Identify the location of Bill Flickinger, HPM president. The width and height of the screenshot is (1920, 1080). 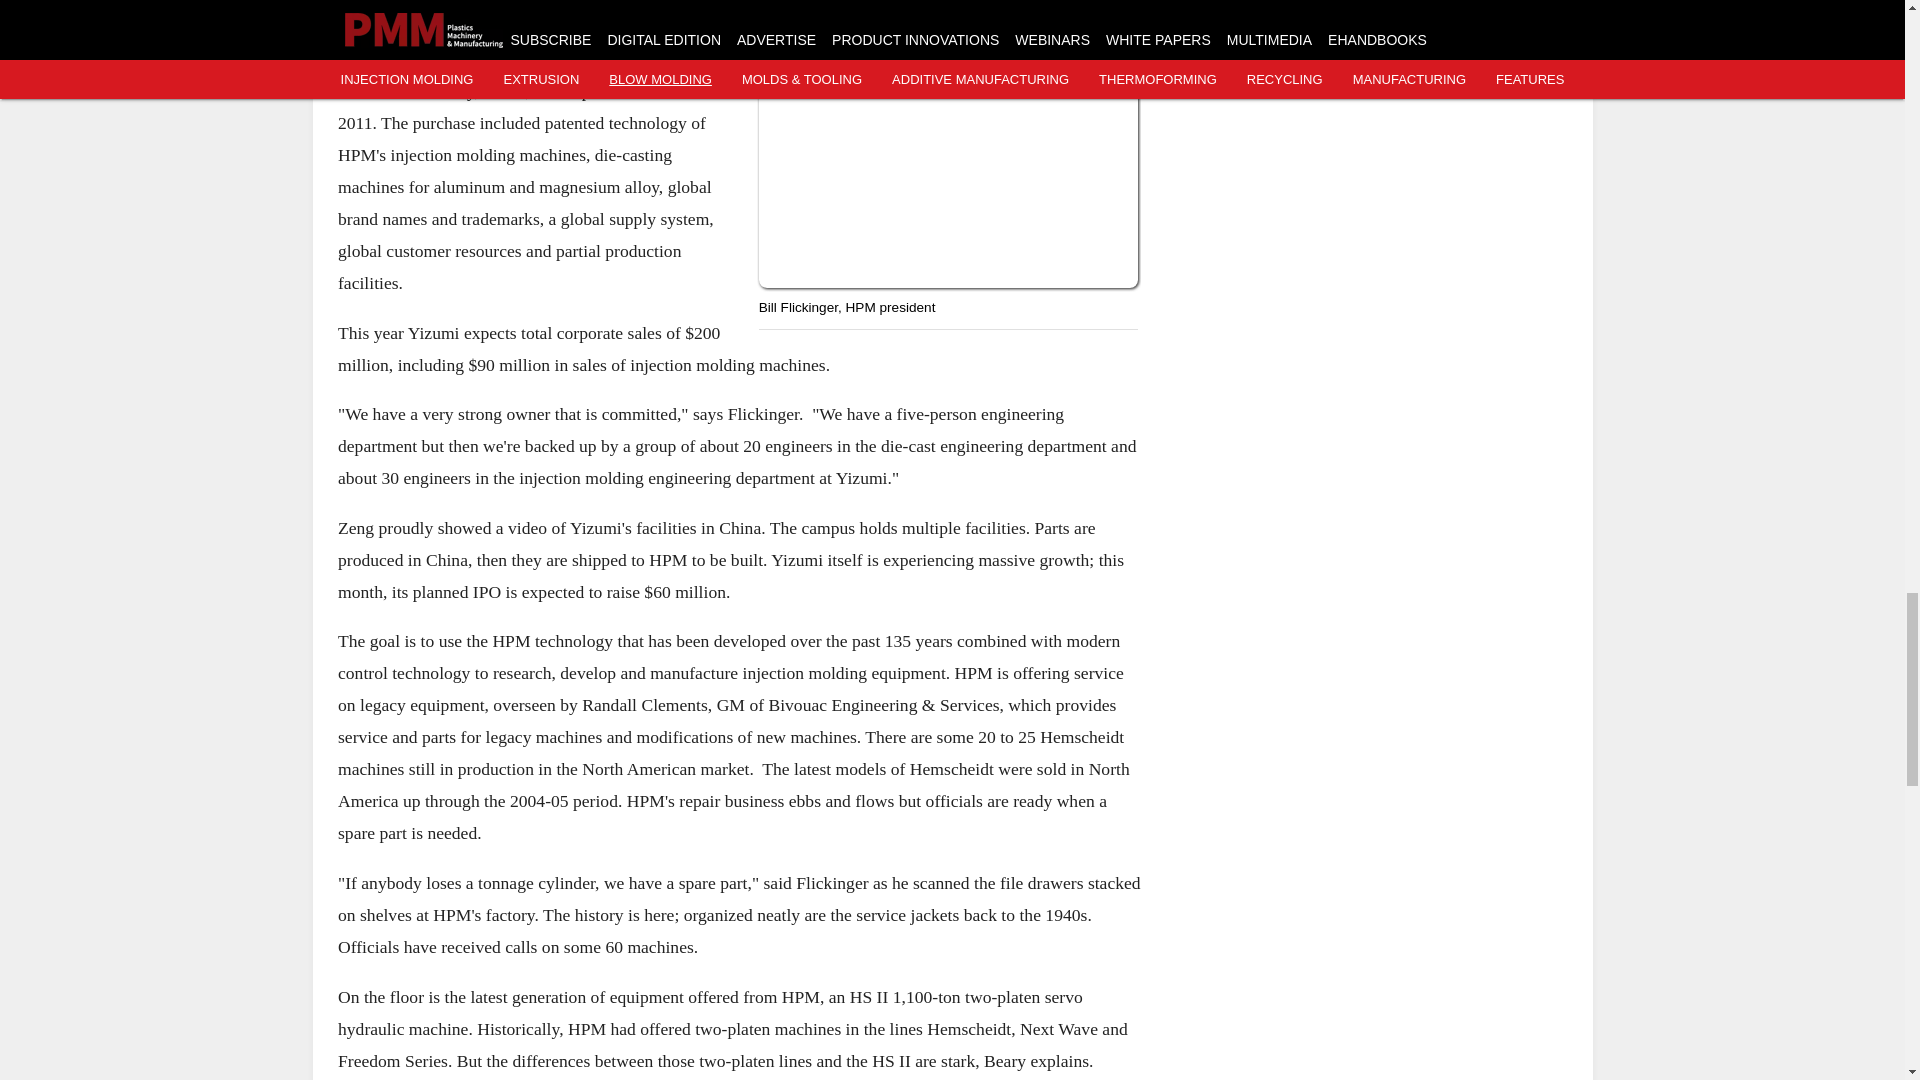
(948, 144).